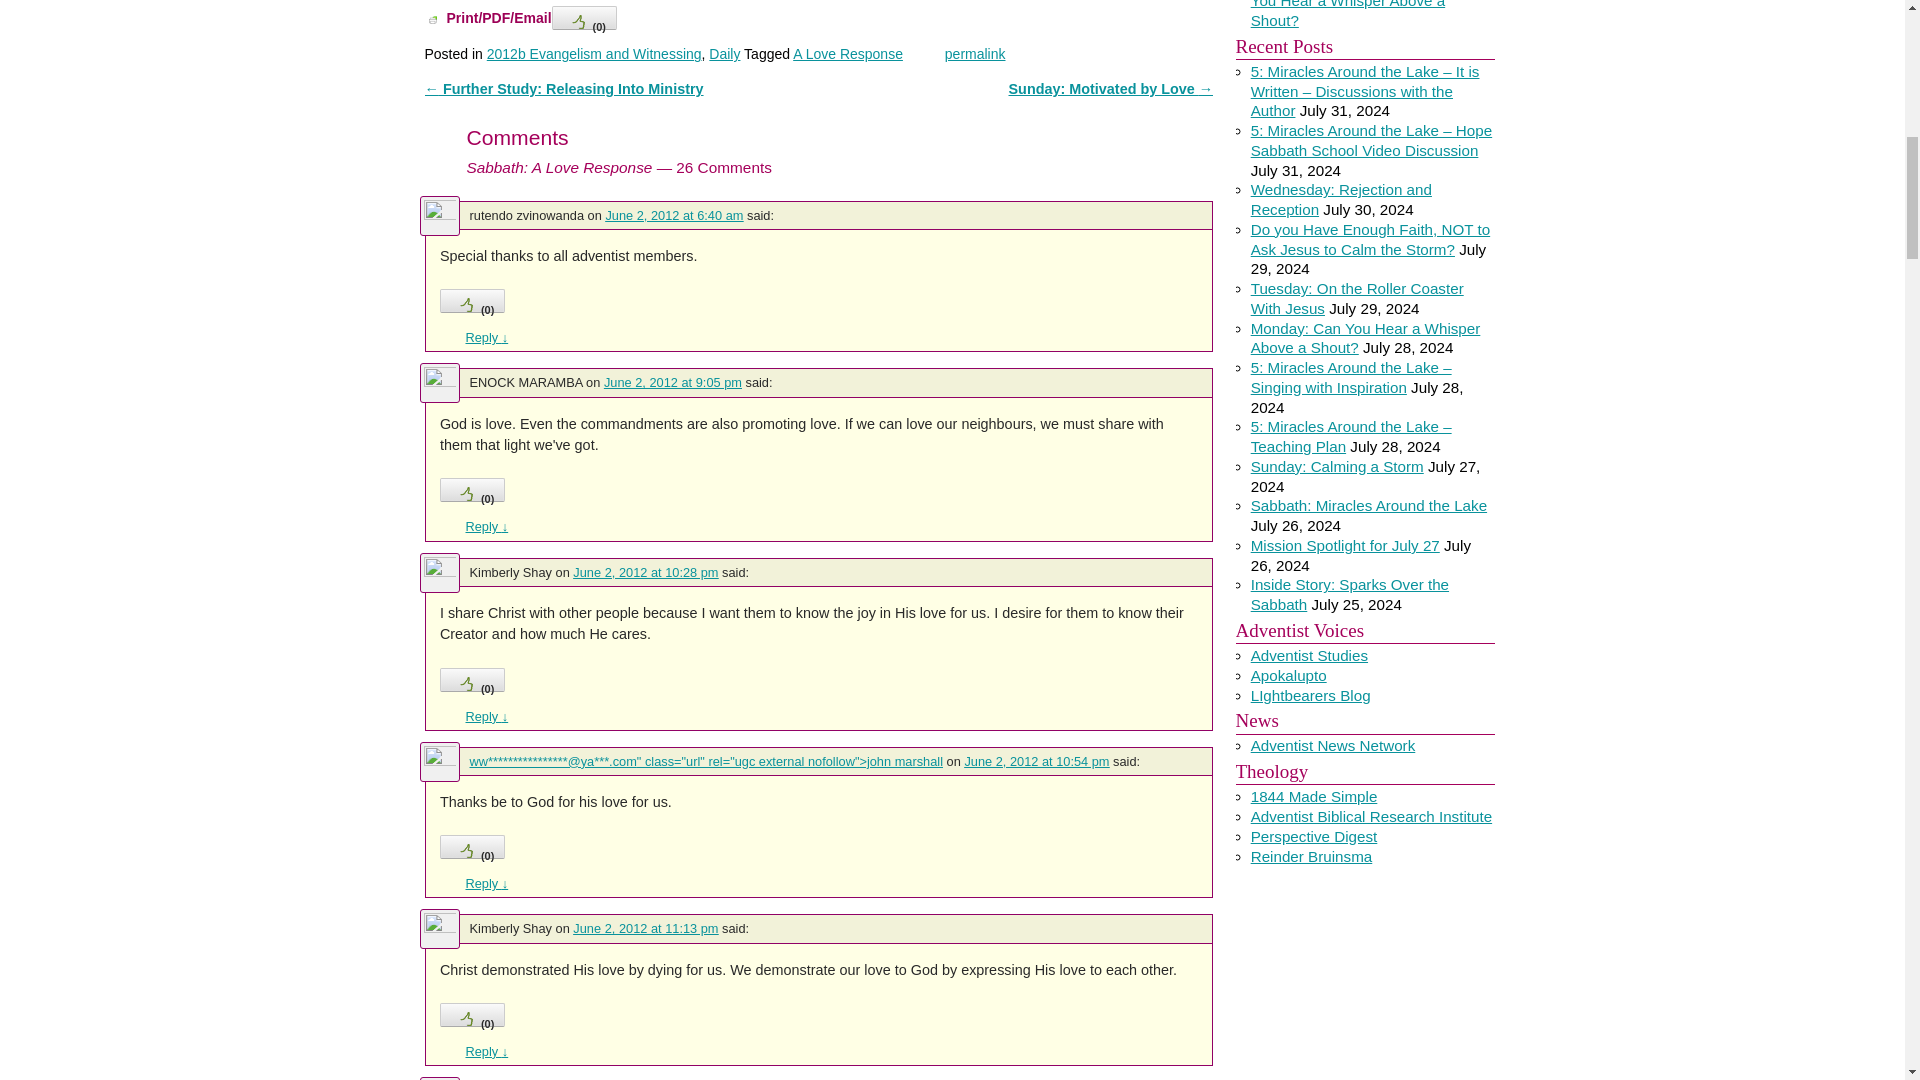 Image resolution: width=1920 pixels, height=1080 pixels. I want to click on Official Adventist News Network, so click(1334, 744).